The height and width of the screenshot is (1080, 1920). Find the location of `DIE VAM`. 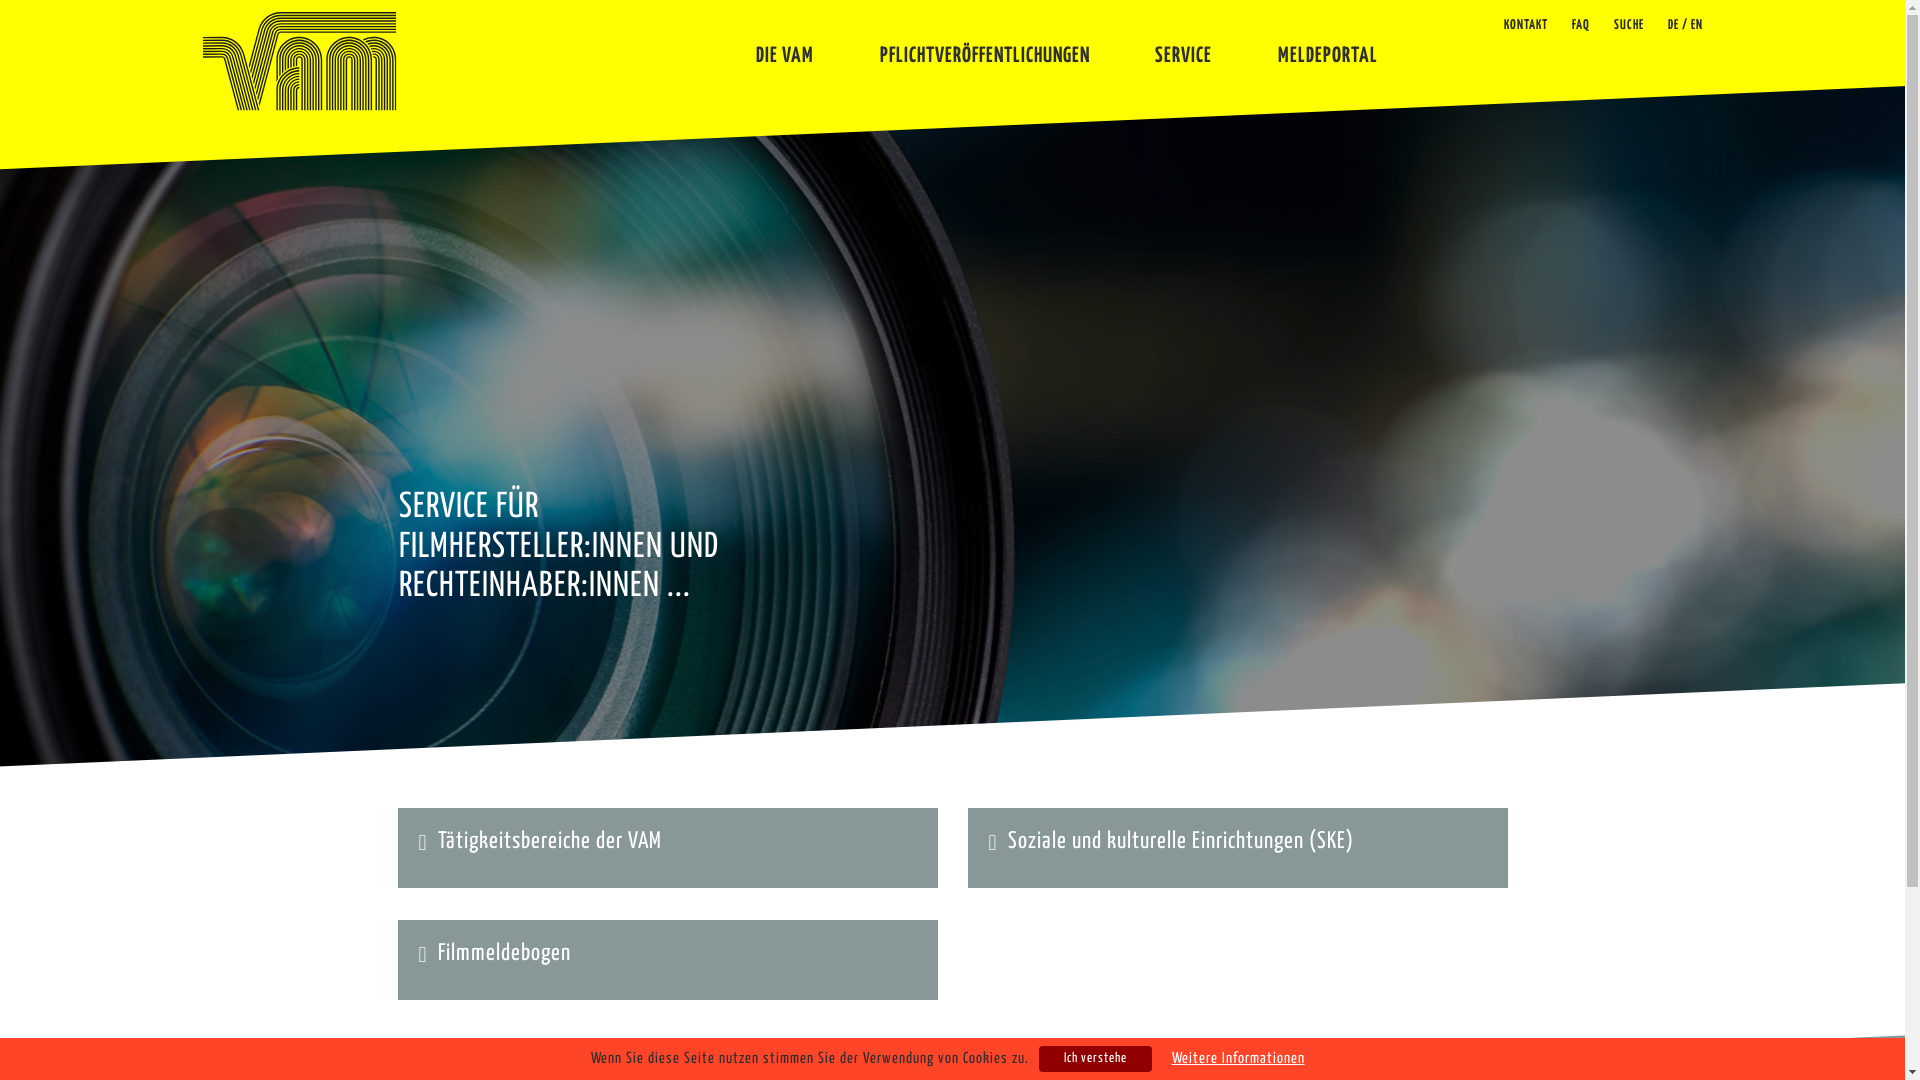

DIE VAM is located at coordinates (785, 48).